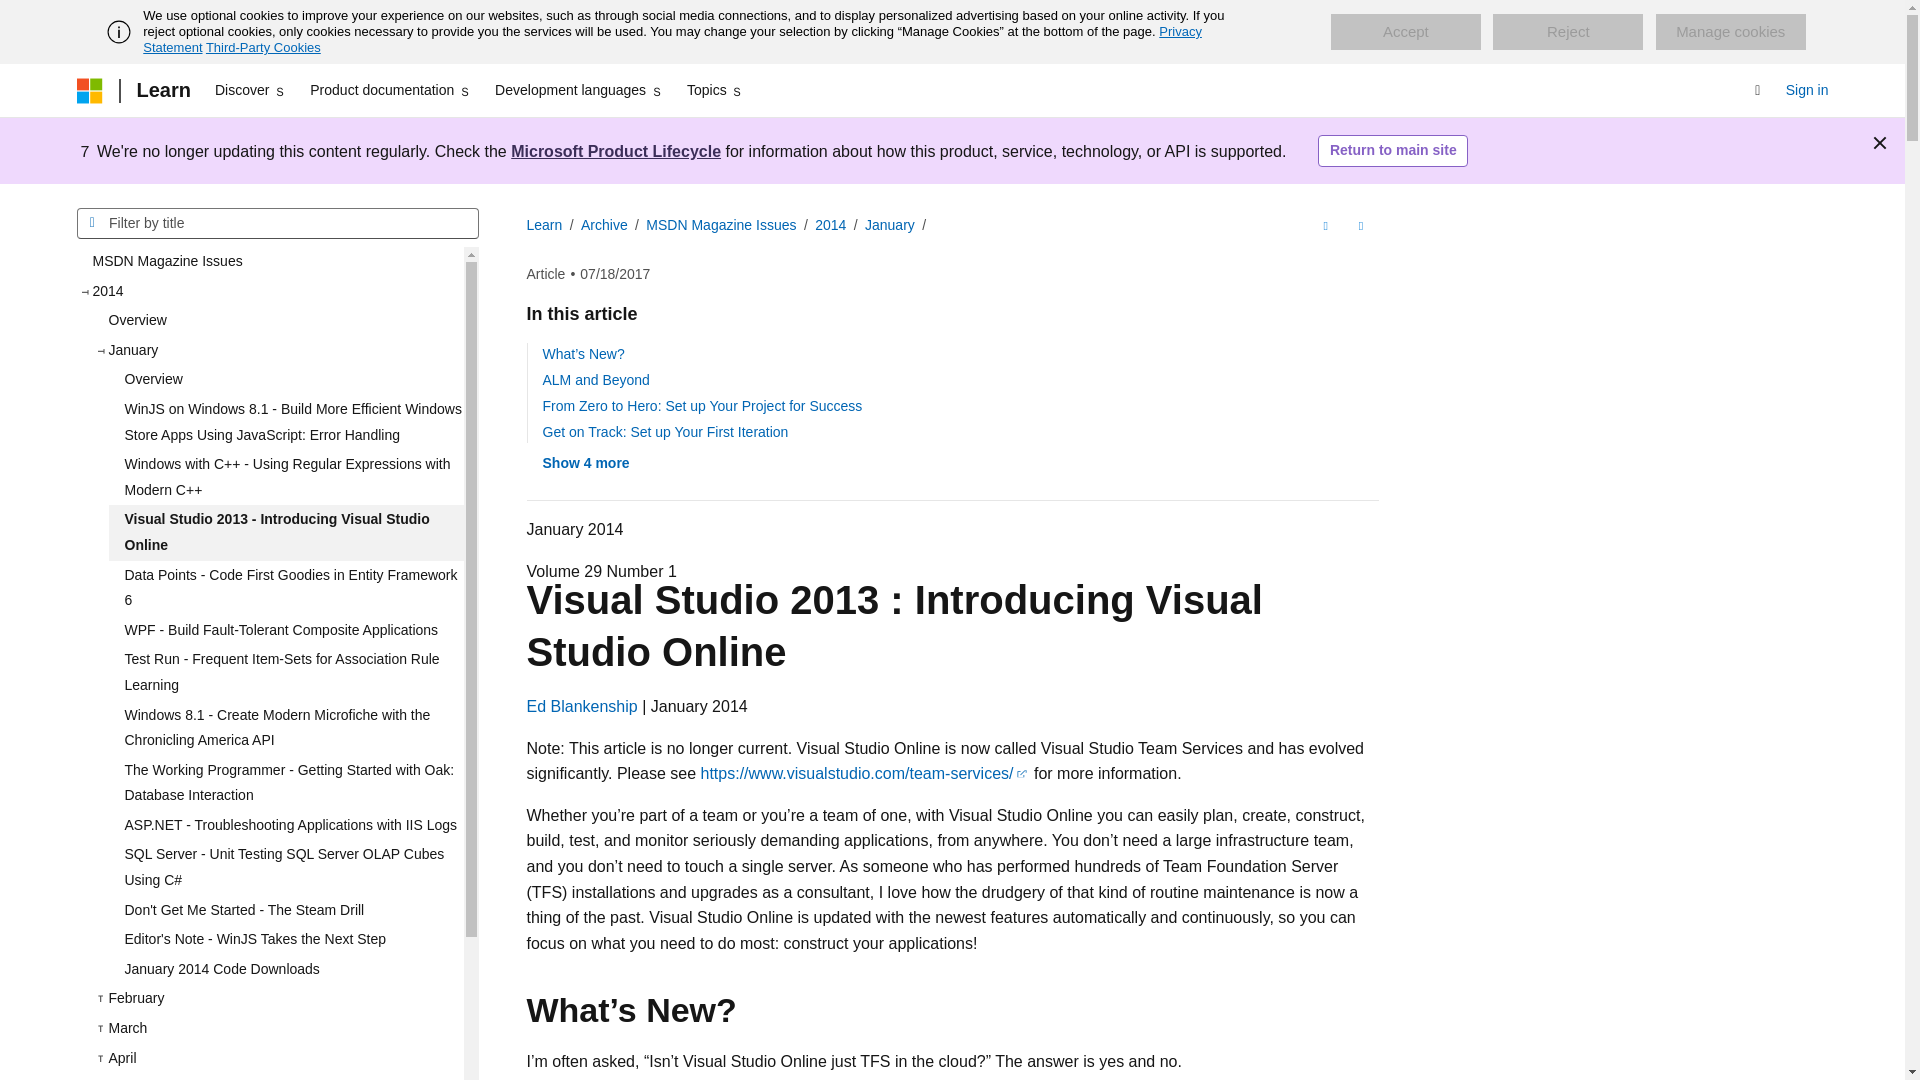 This screenshot has height=1080, width=1920. What do you see at coordinates (1807, 90) in the screenshot?
I see `Sign in` at bounding box center [1807, 90].